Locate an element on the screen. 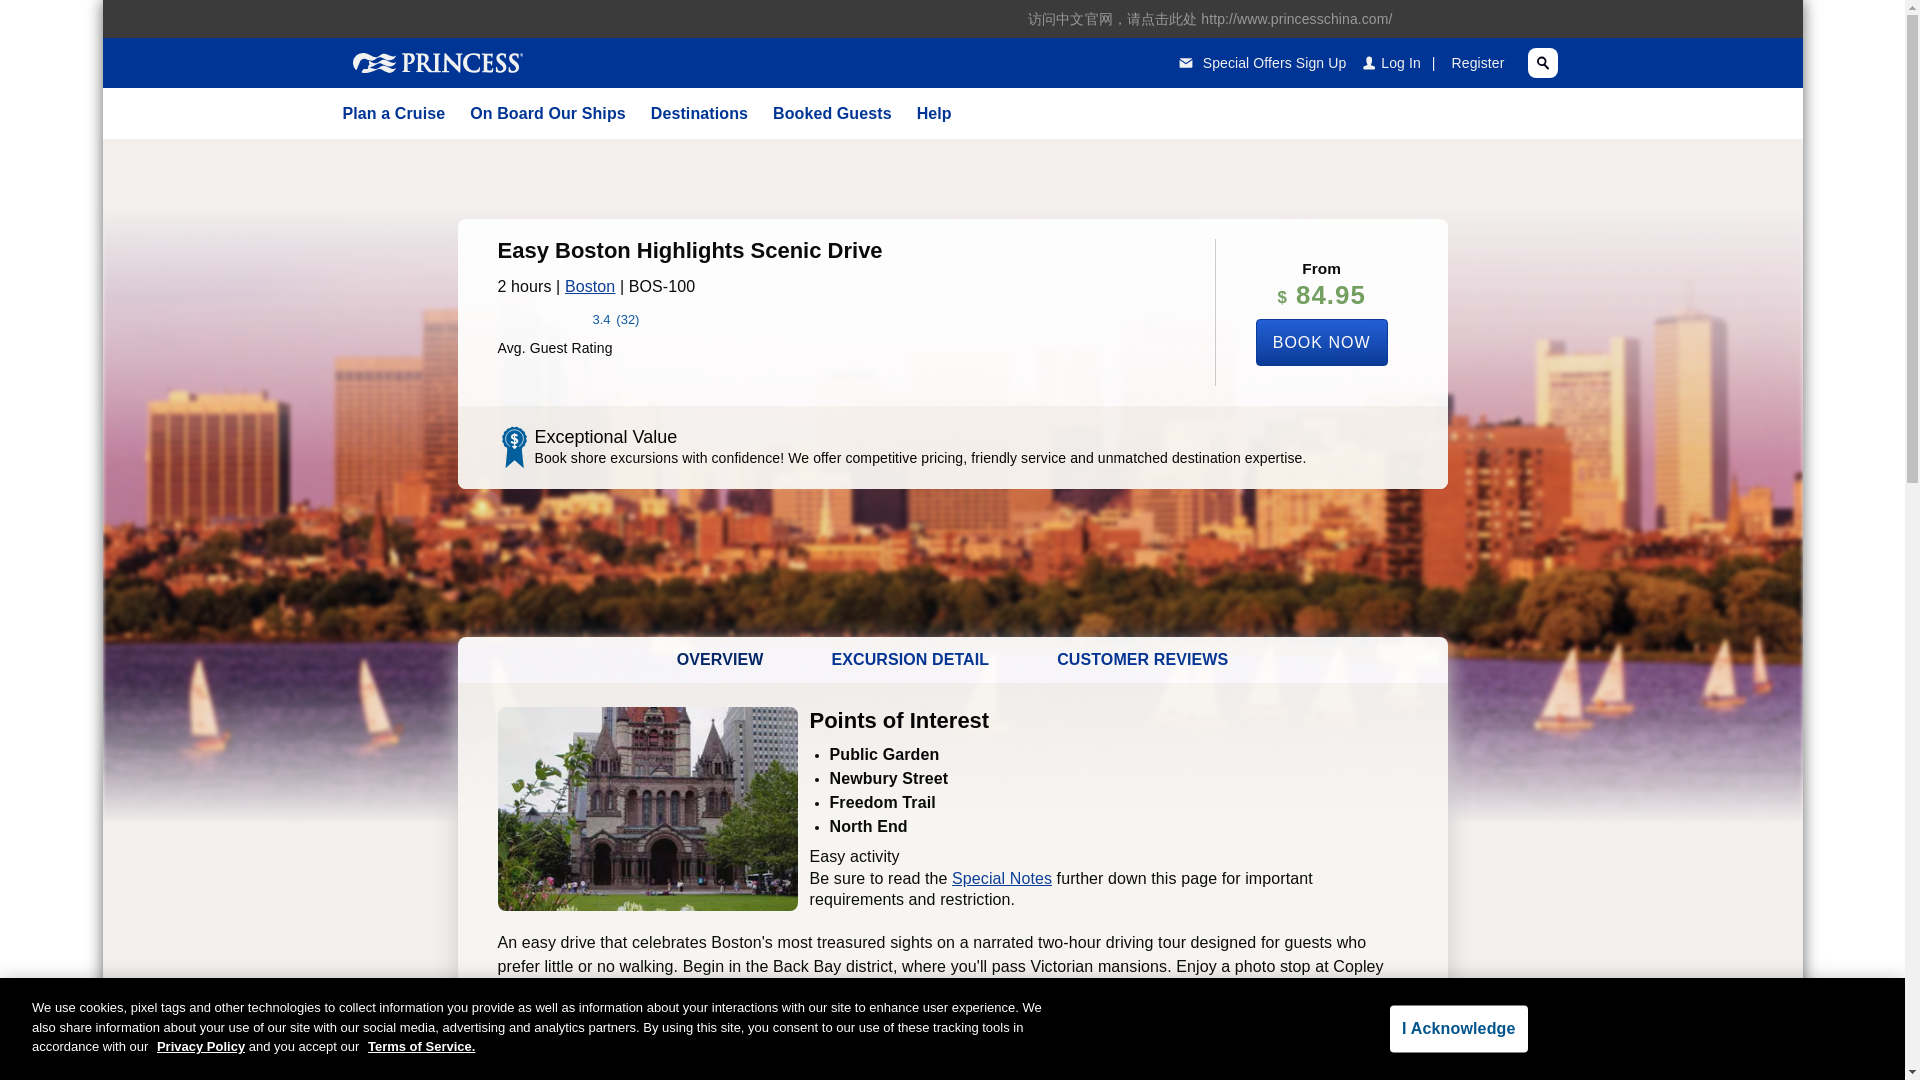 This screenshot has width=1920, height=1080. Boston is located at coordinates (589, 286).